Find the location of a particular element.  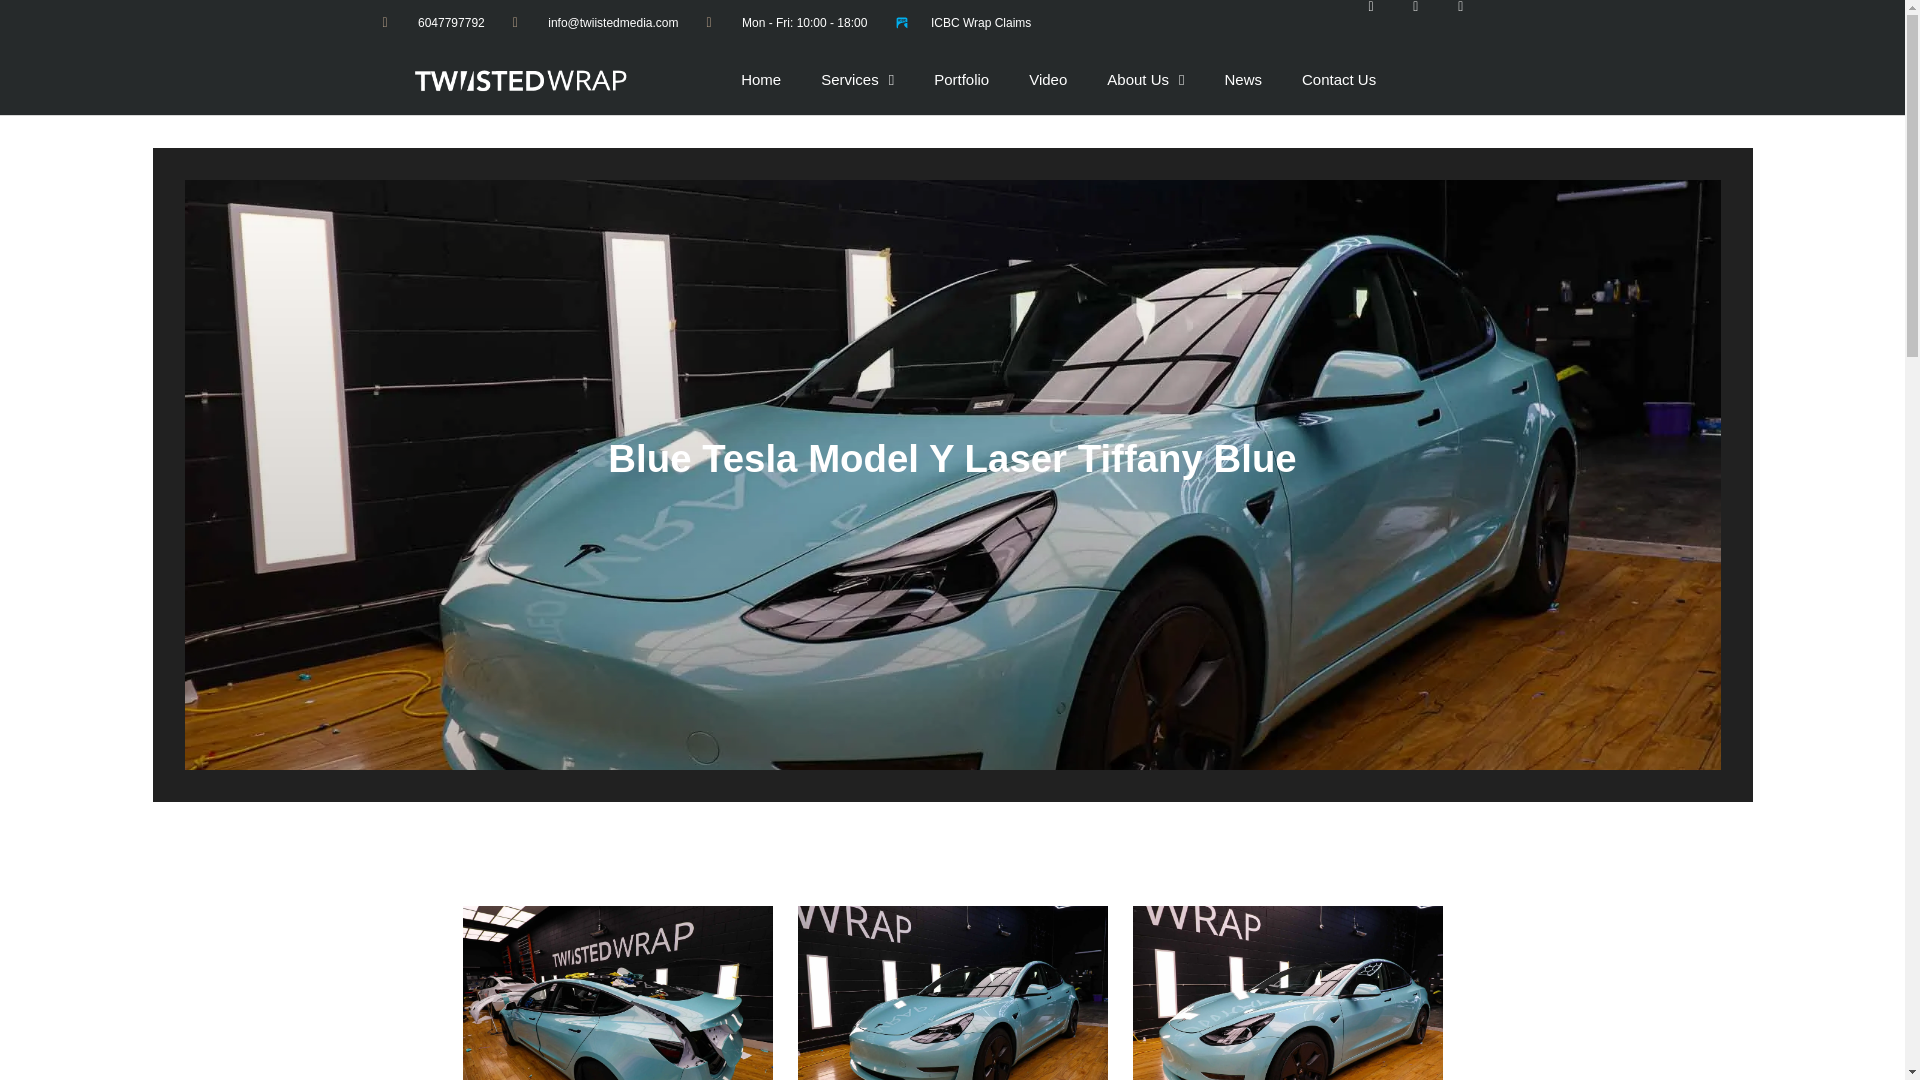

Portfolio is located at coordinates (961, 80).